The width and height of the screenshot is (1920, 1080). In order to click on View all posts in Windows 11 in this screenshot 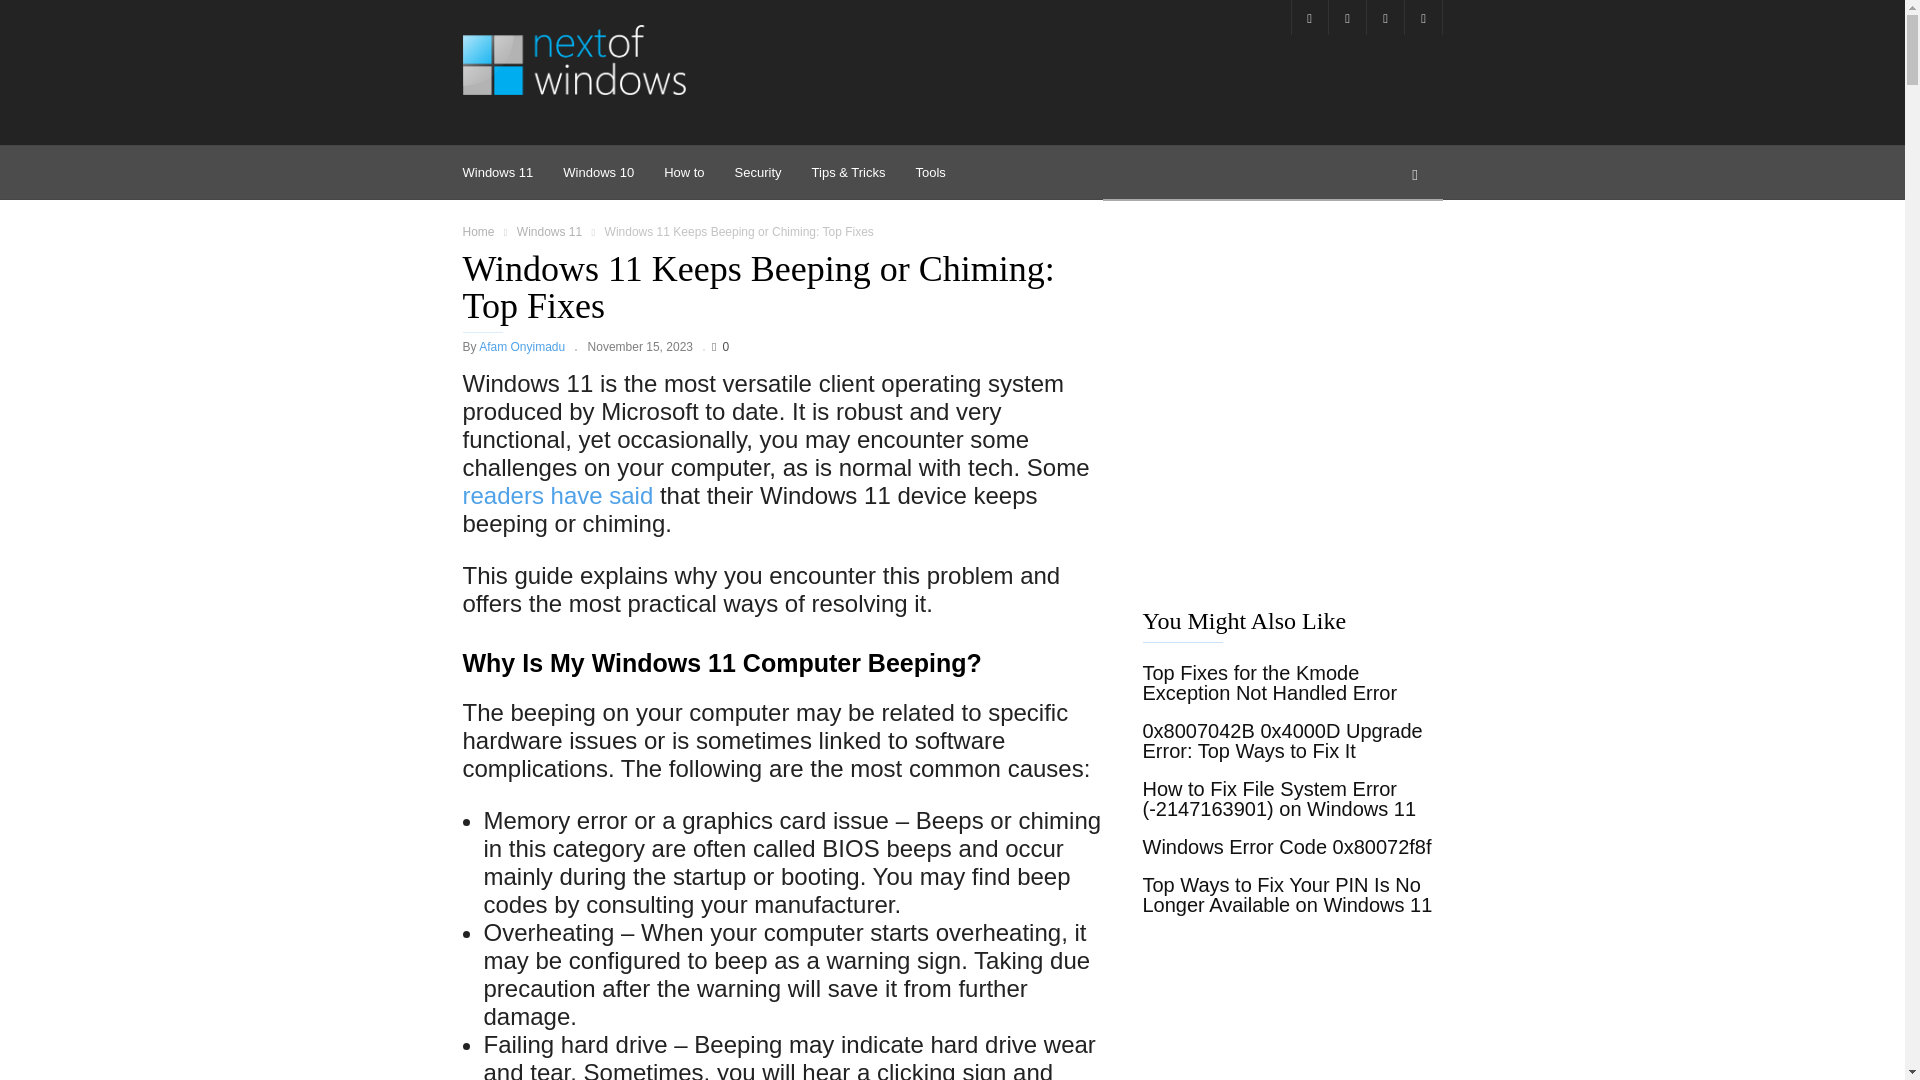, I will do `click(550, 231)`.